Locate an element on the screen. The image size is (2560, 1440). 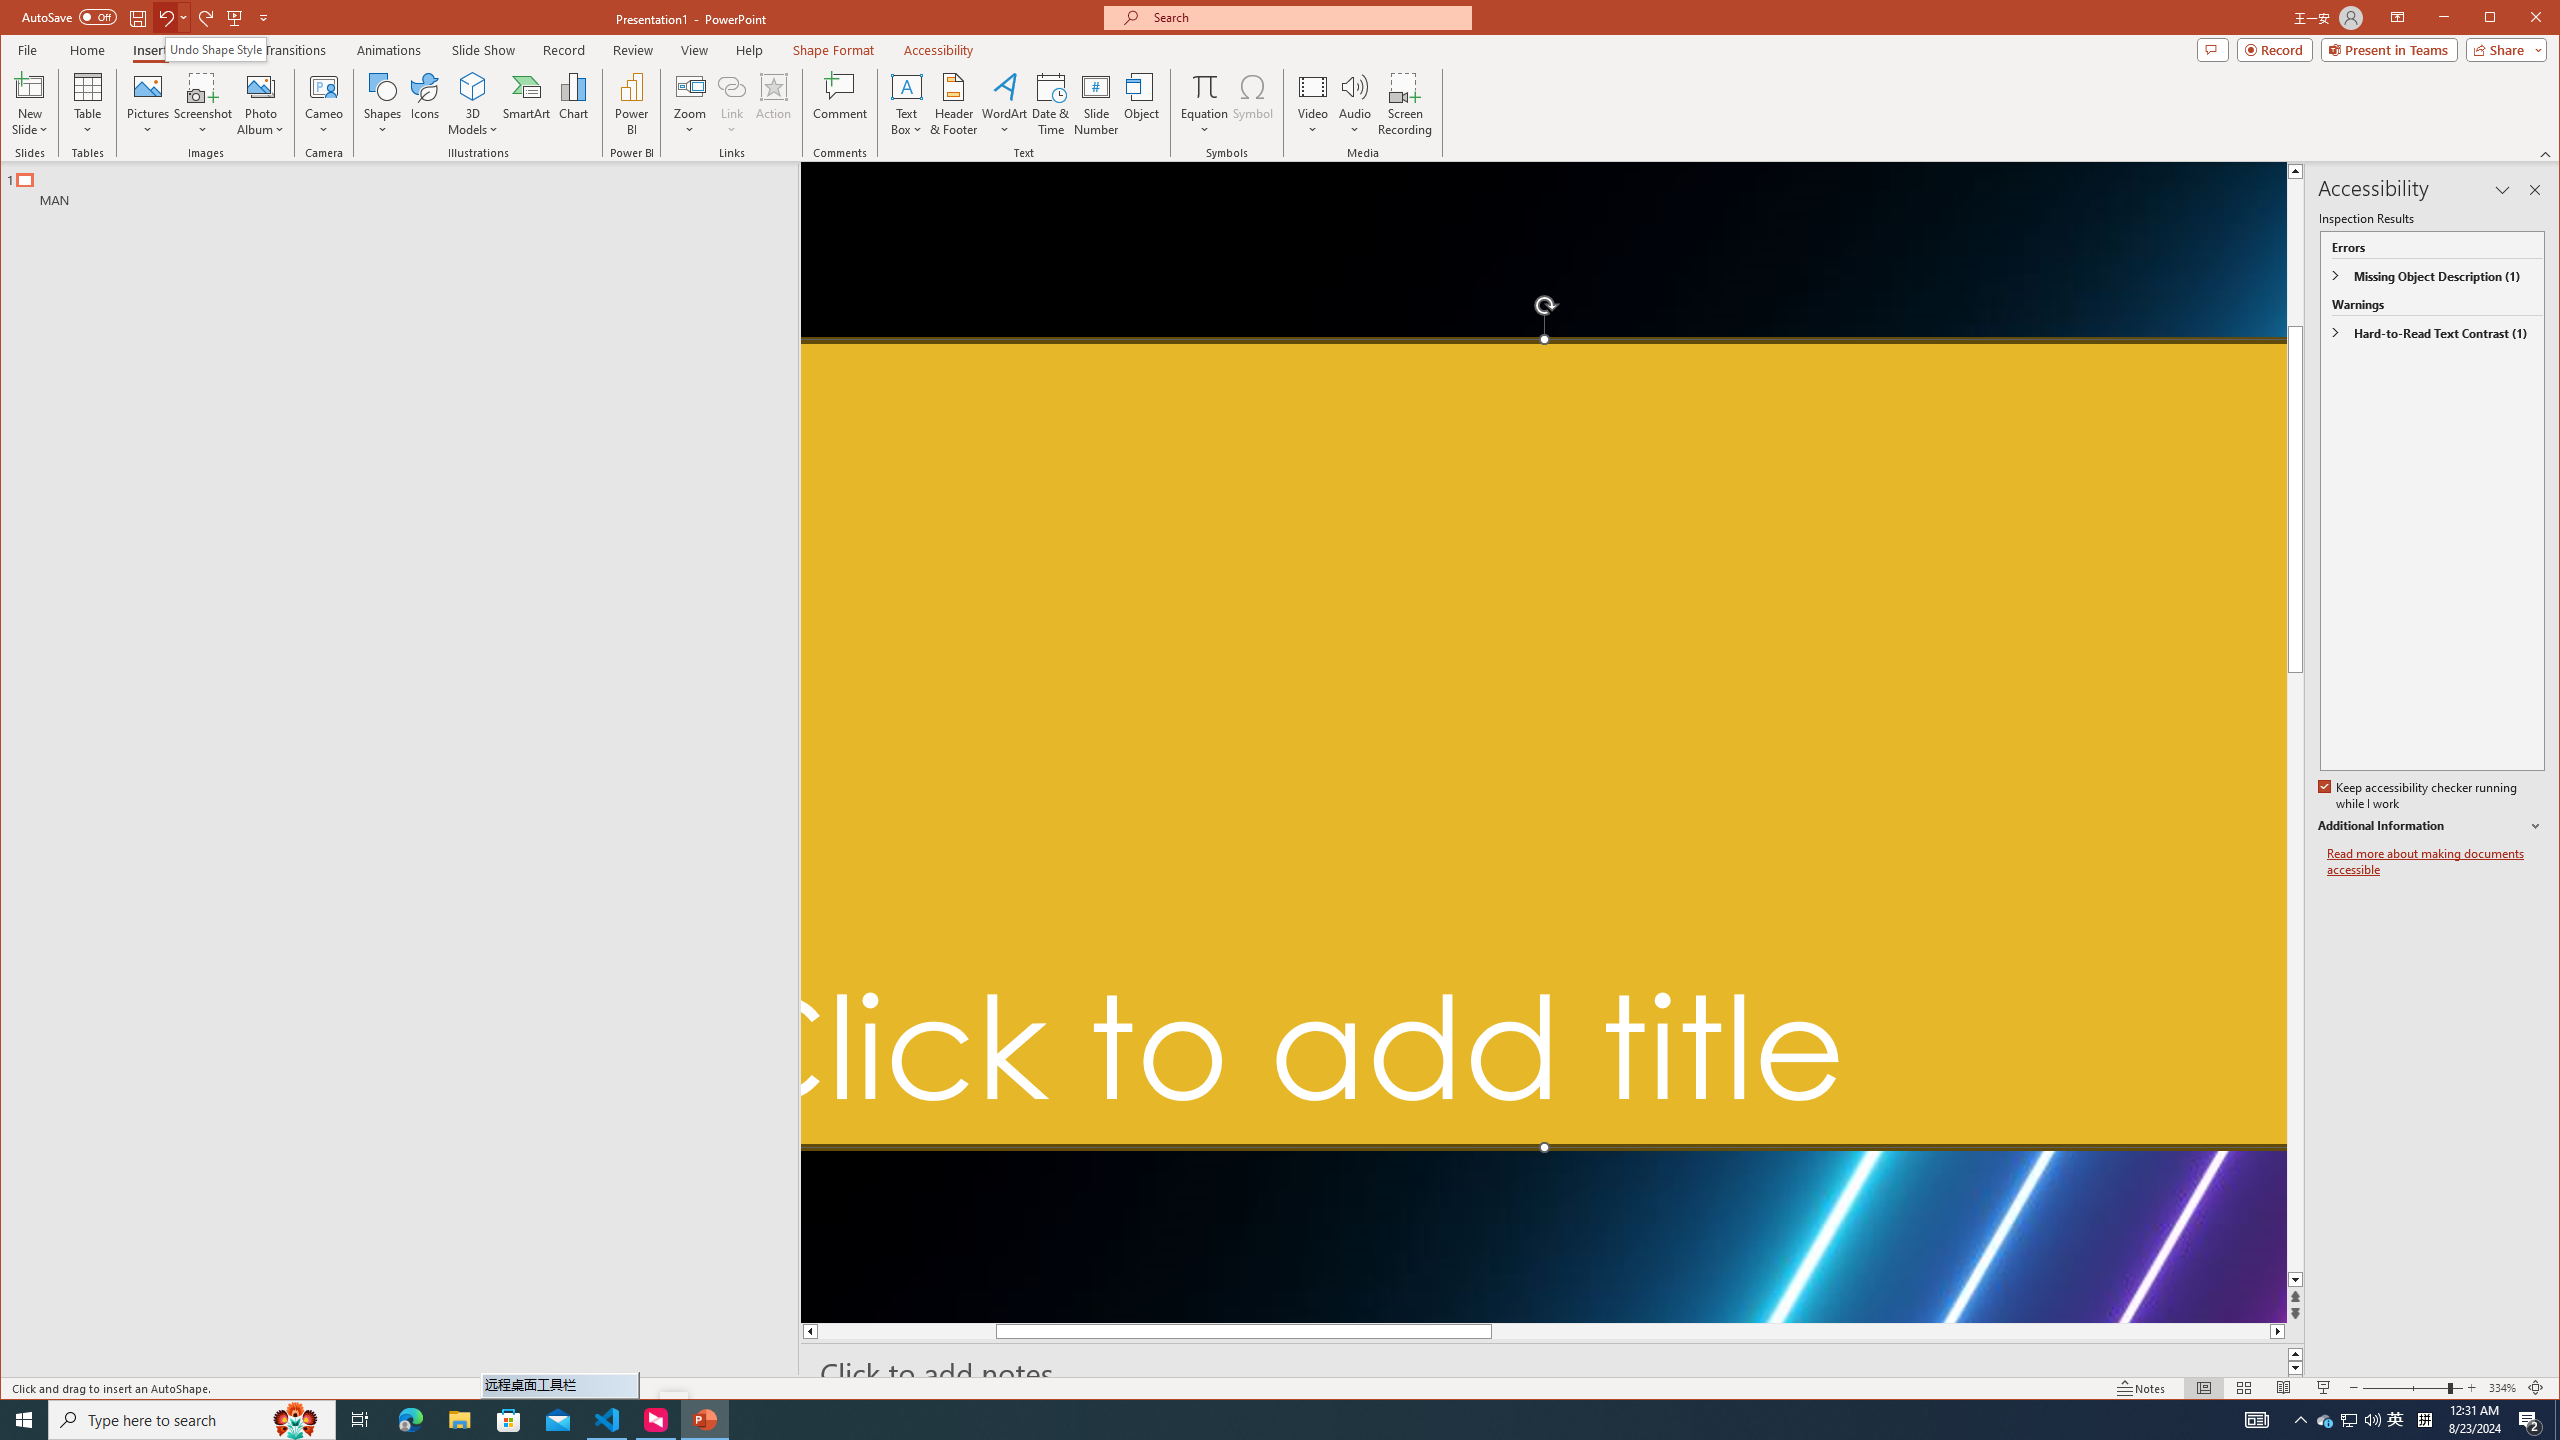
PowerPoint - 1 running window is located at coordinates (704, 1420).